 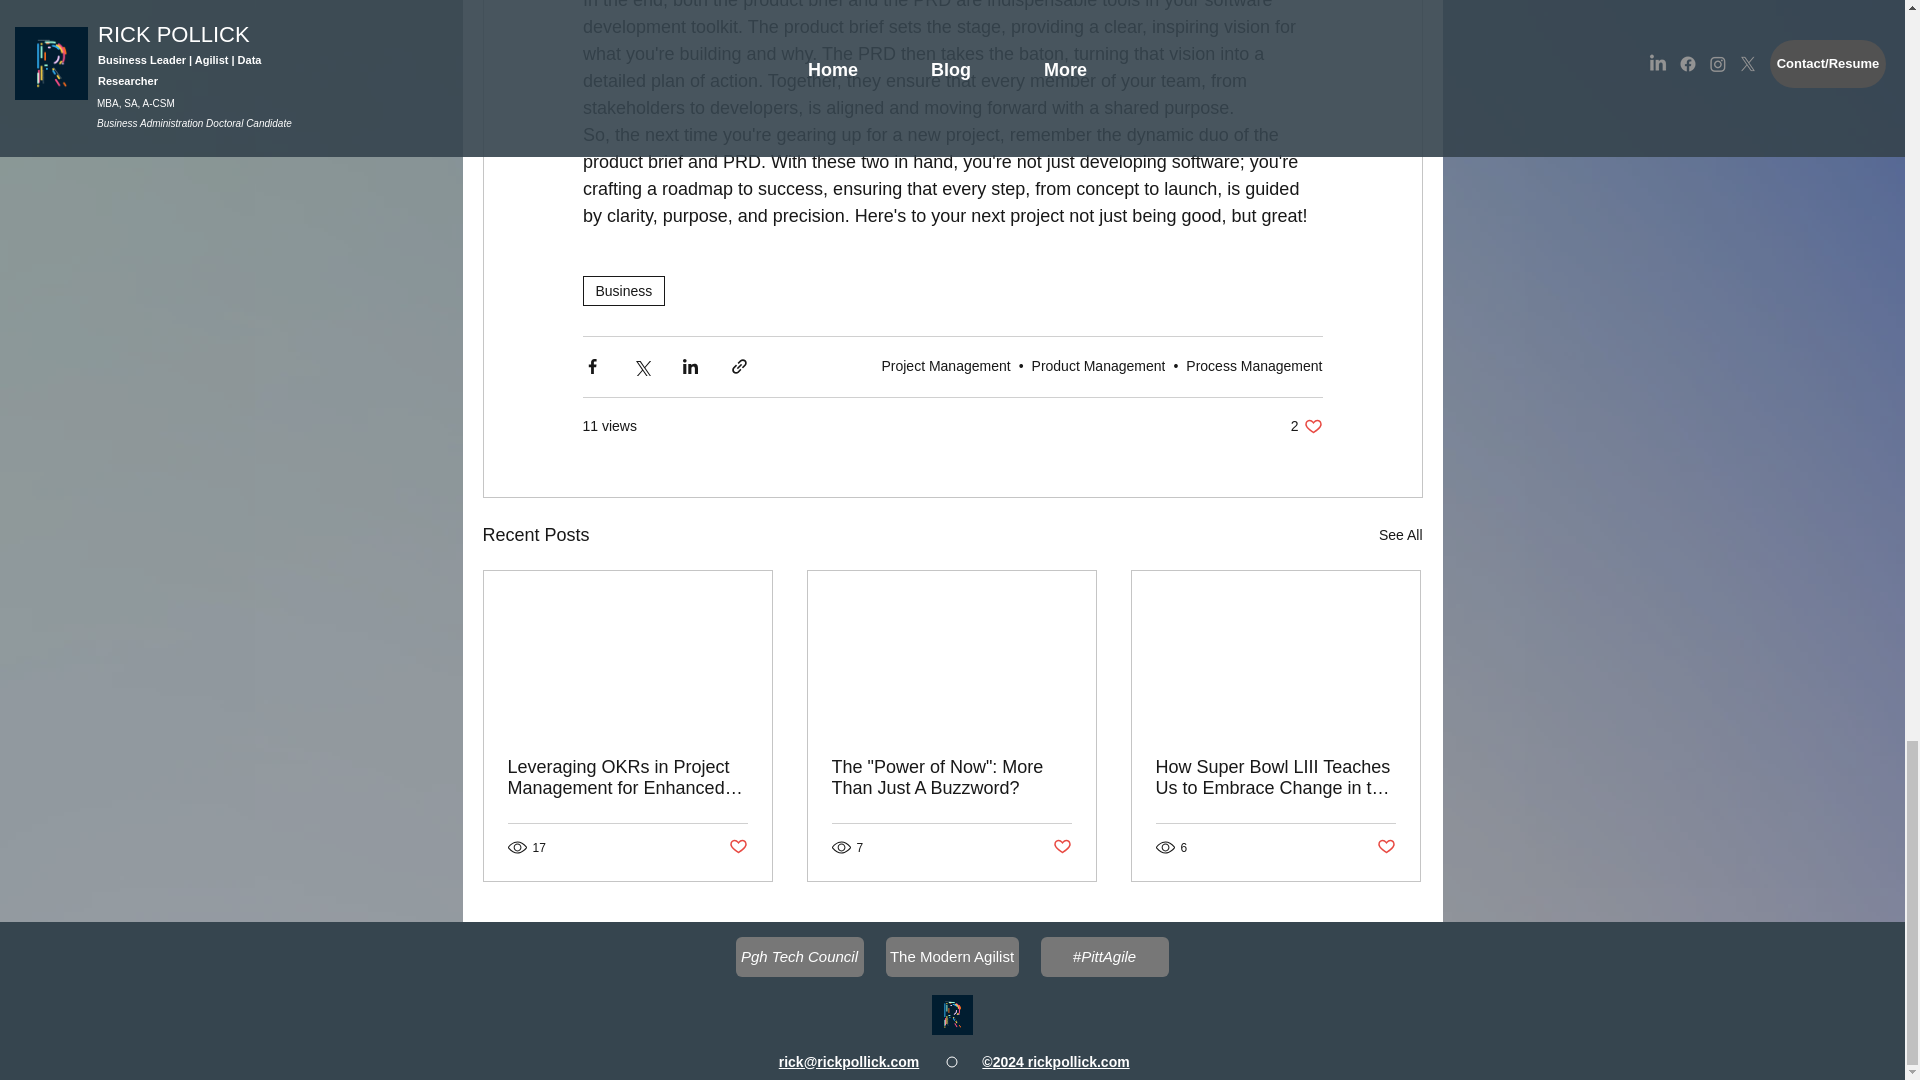 I want to click on Product Management, so click(x=1306, y=426).